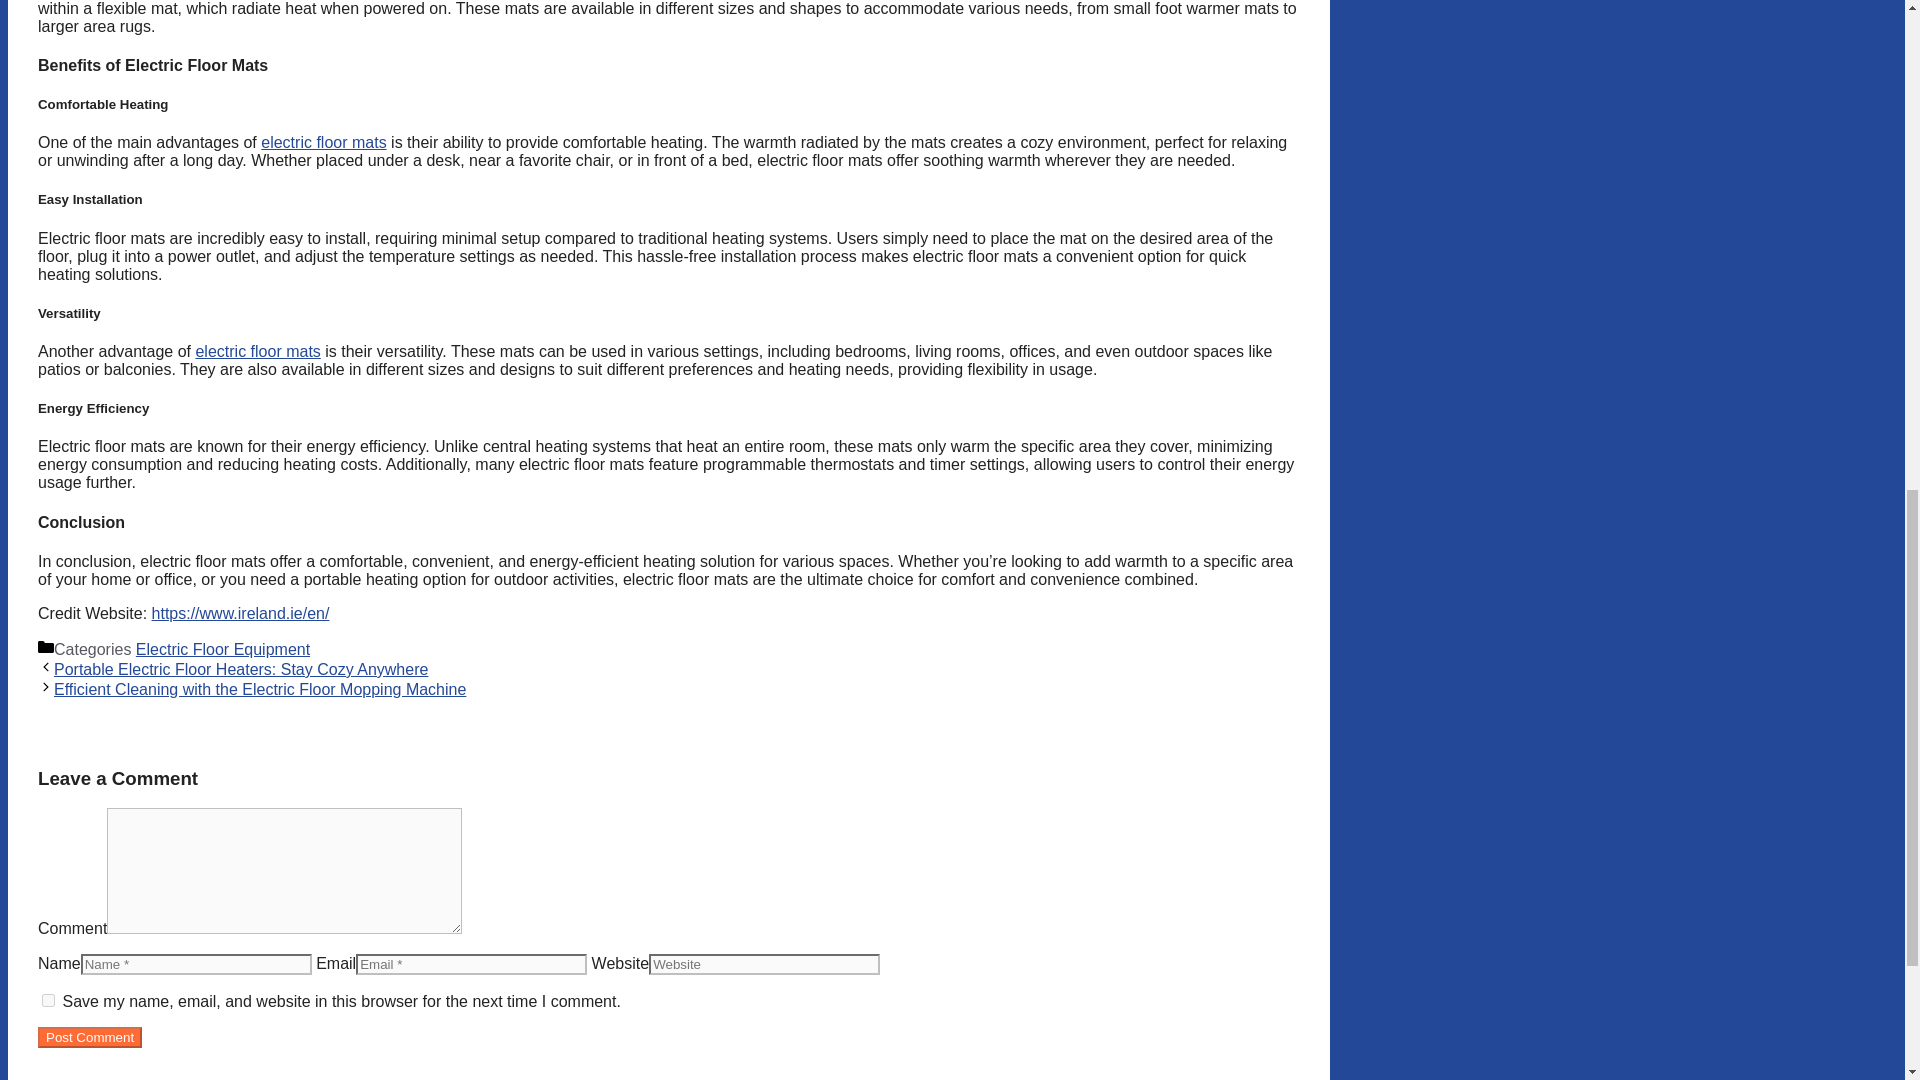  What do you see at coordinates (323, 142) in the screenshot?
I see `electric floor mats` at bounding box center [323, 142].